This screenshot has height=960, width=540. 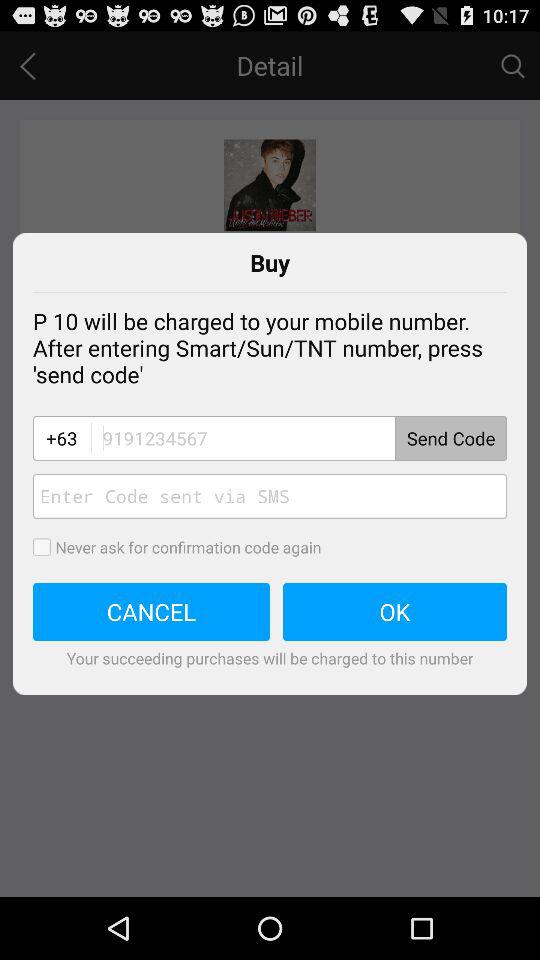 I want to click on choose cancel item, so click(x=152, y=612).